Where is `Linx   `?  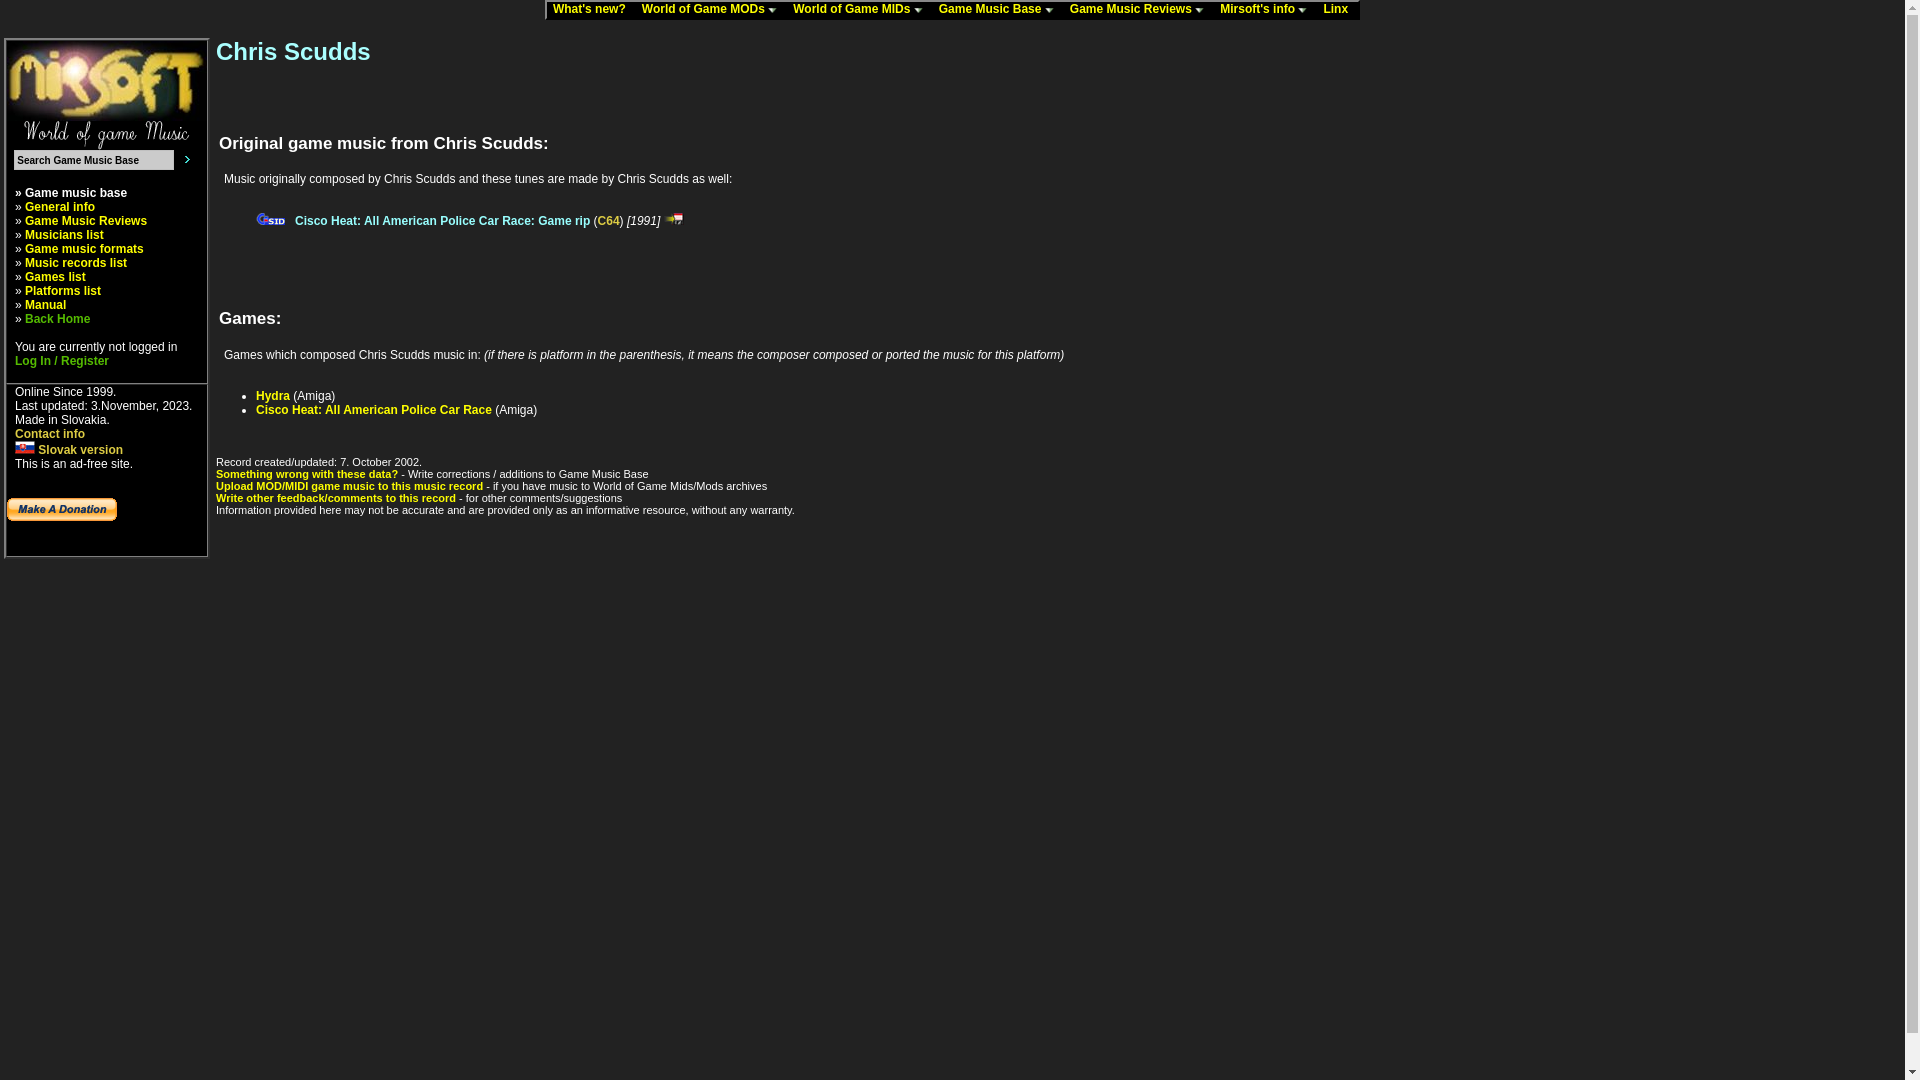 Linx    is located at coordinates (1337, 10).